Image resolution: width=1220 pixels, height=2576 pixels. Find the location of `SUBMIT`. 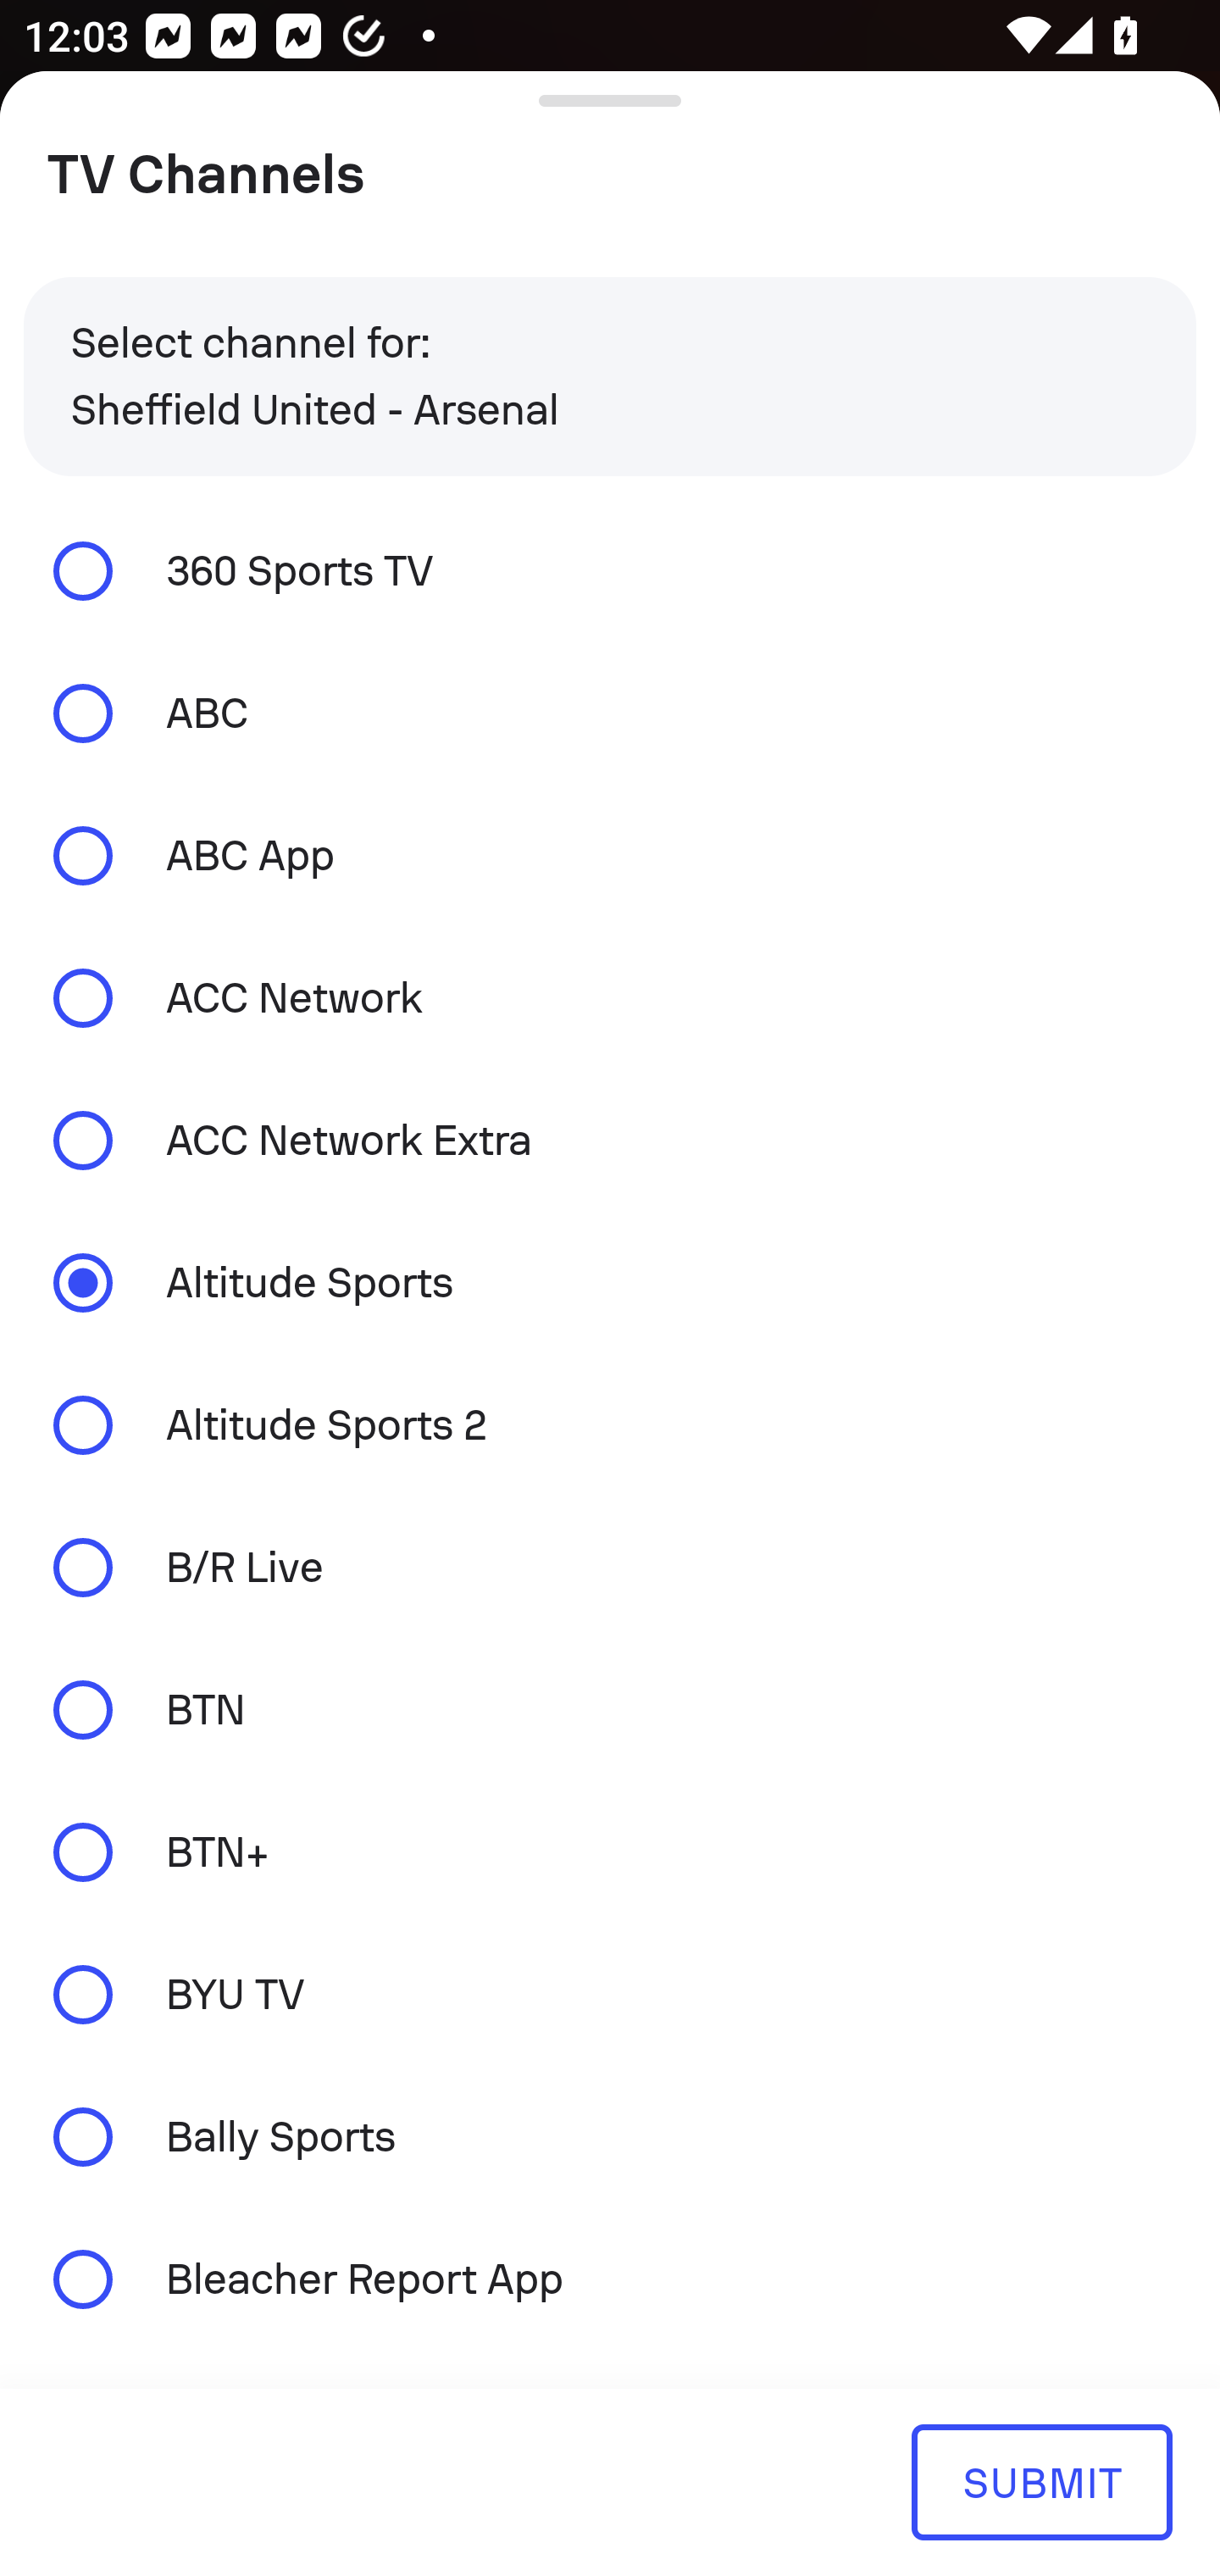

SUBMIT is located at coordinates (1041, 2481).